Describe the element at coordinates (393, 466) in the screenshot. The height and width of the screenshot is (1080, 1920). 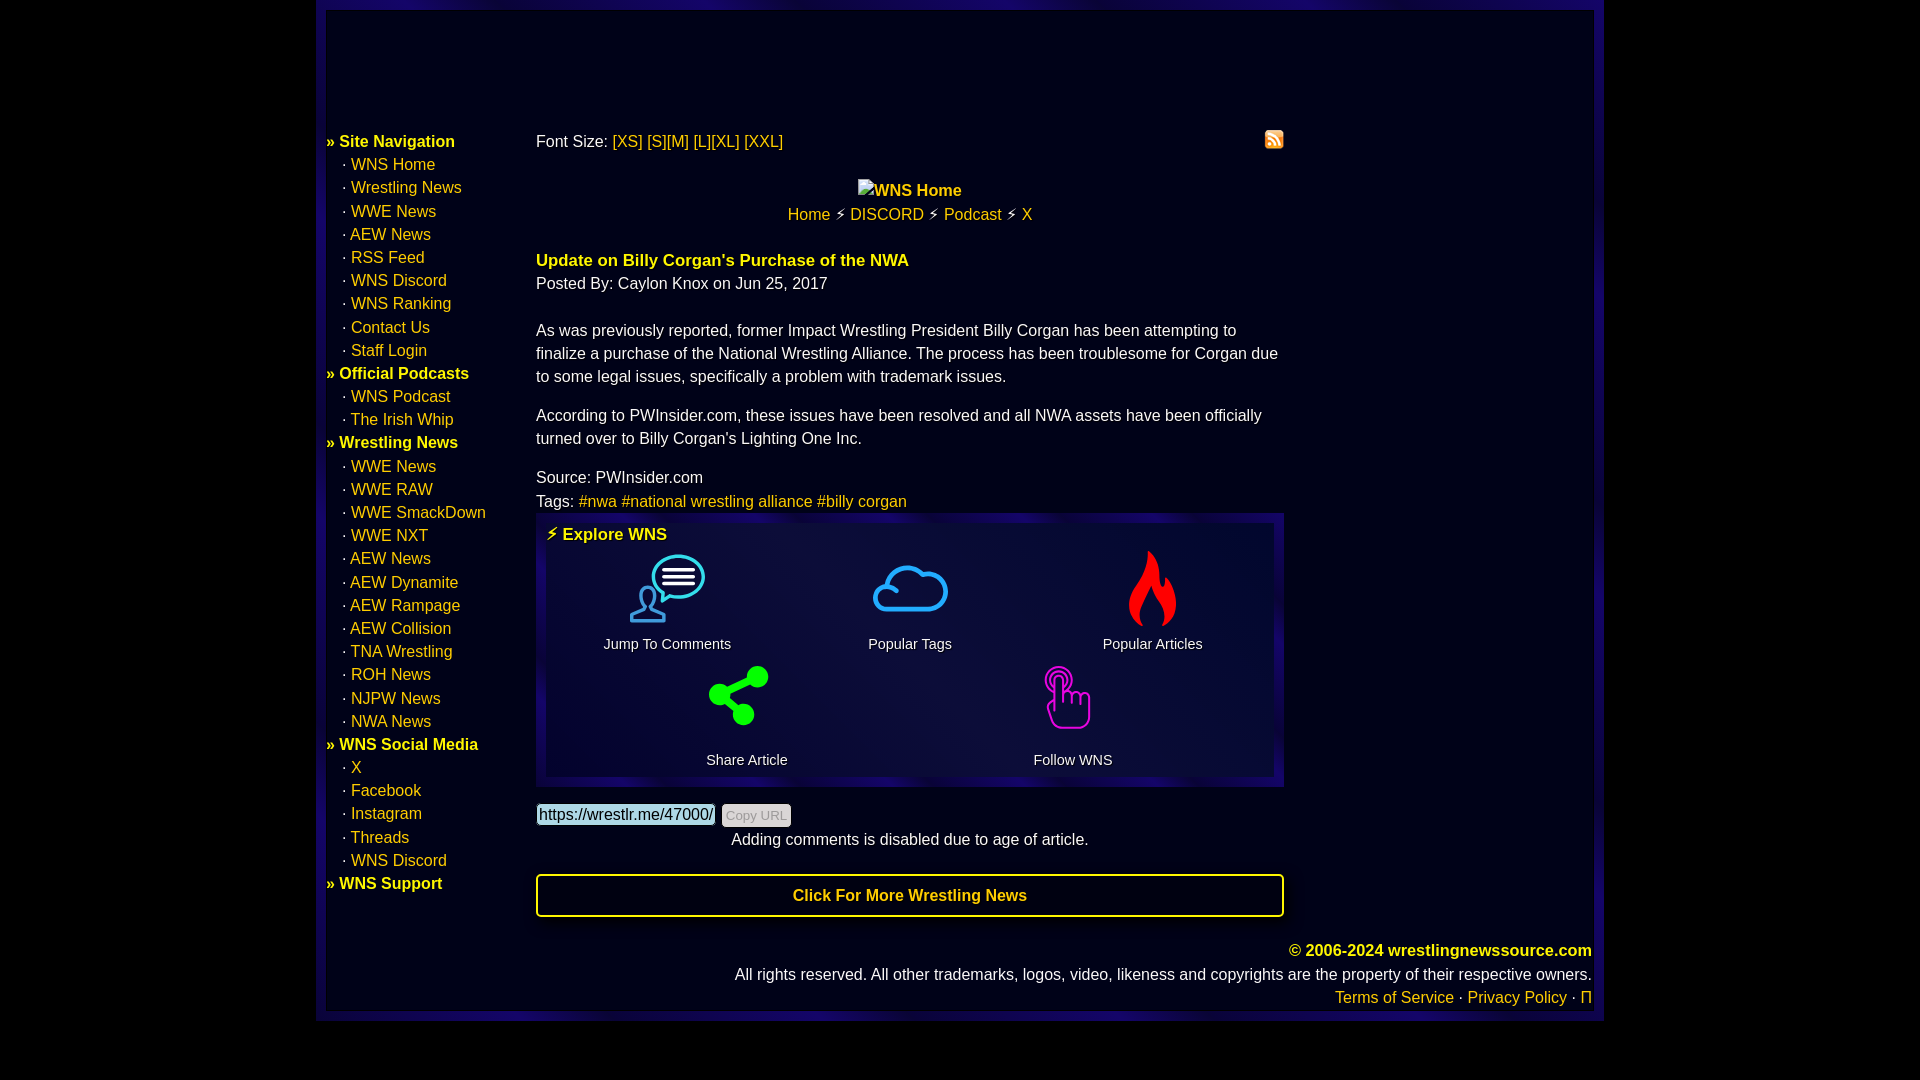
I see `WWE News` at that location.